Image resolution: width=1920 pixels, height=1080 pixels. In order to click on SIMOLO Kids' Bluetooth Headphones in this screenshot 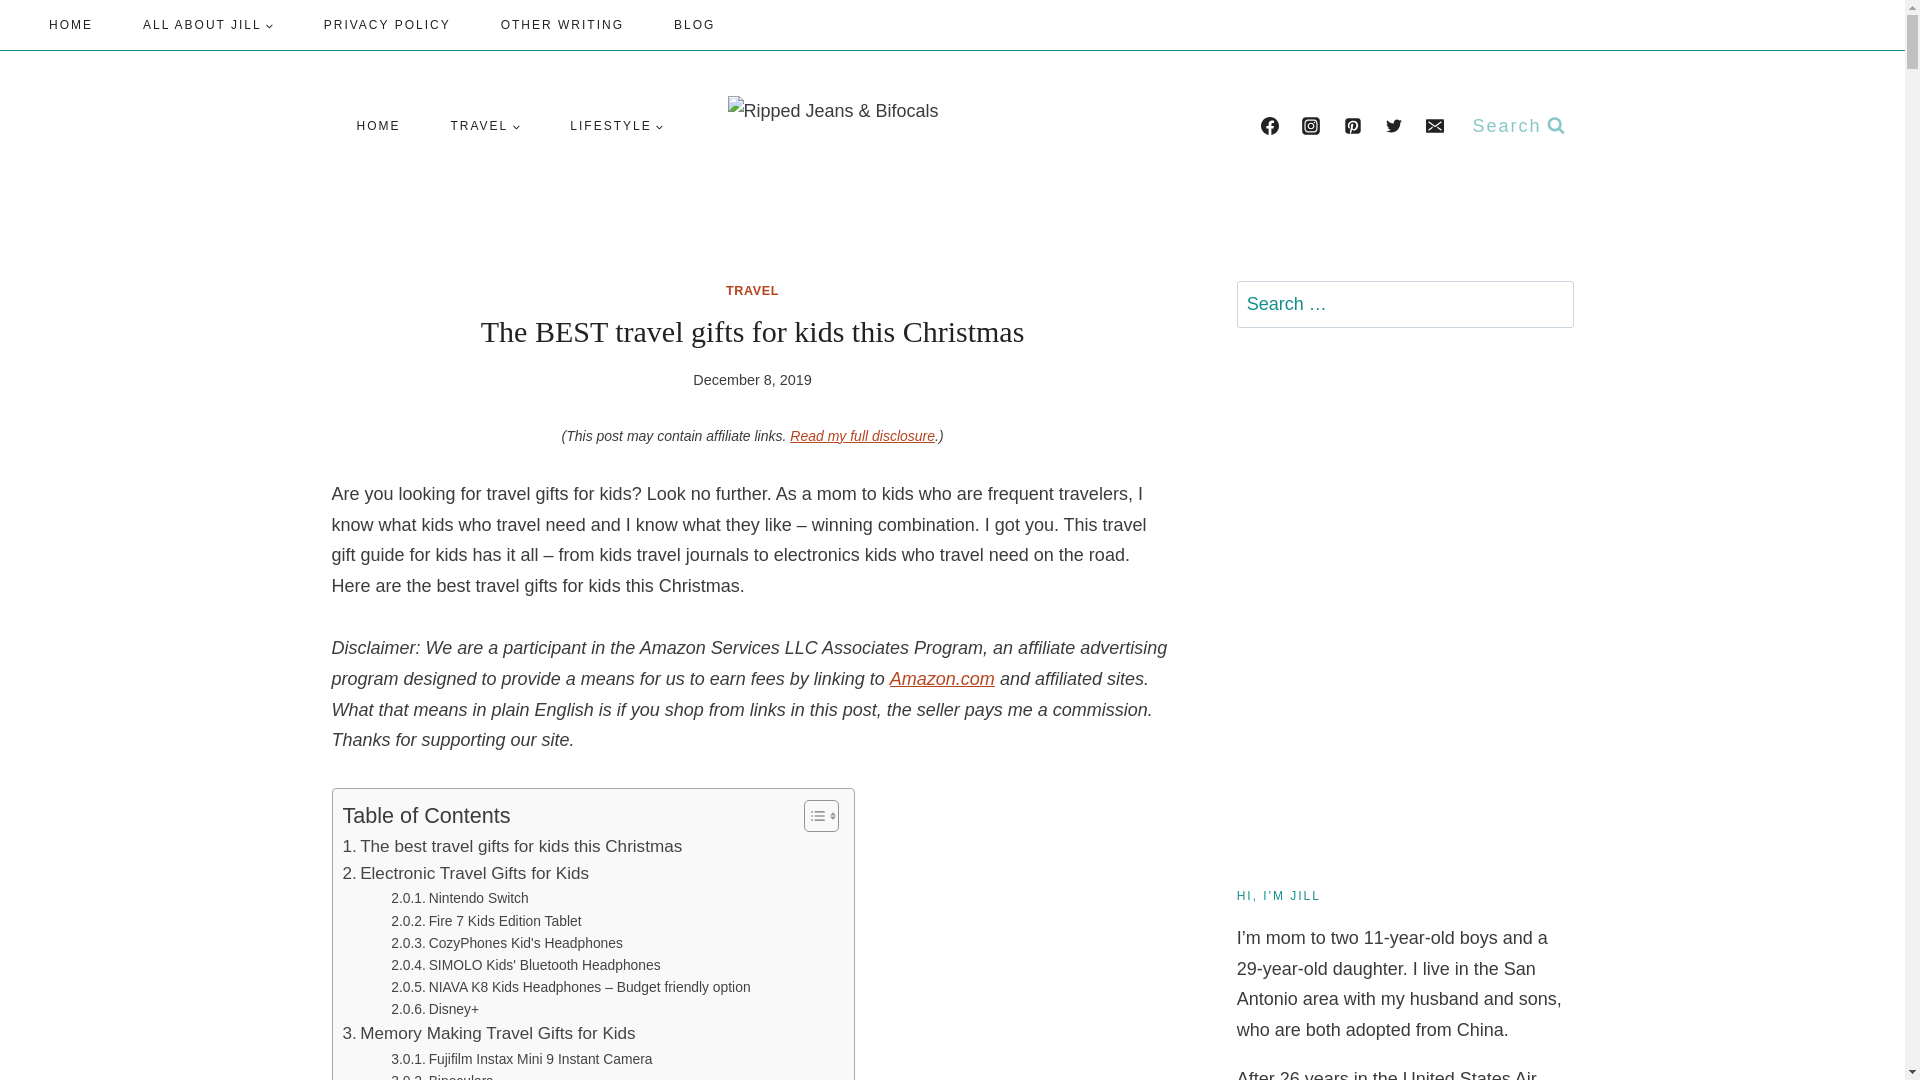, I will do `click(526, 964)`.